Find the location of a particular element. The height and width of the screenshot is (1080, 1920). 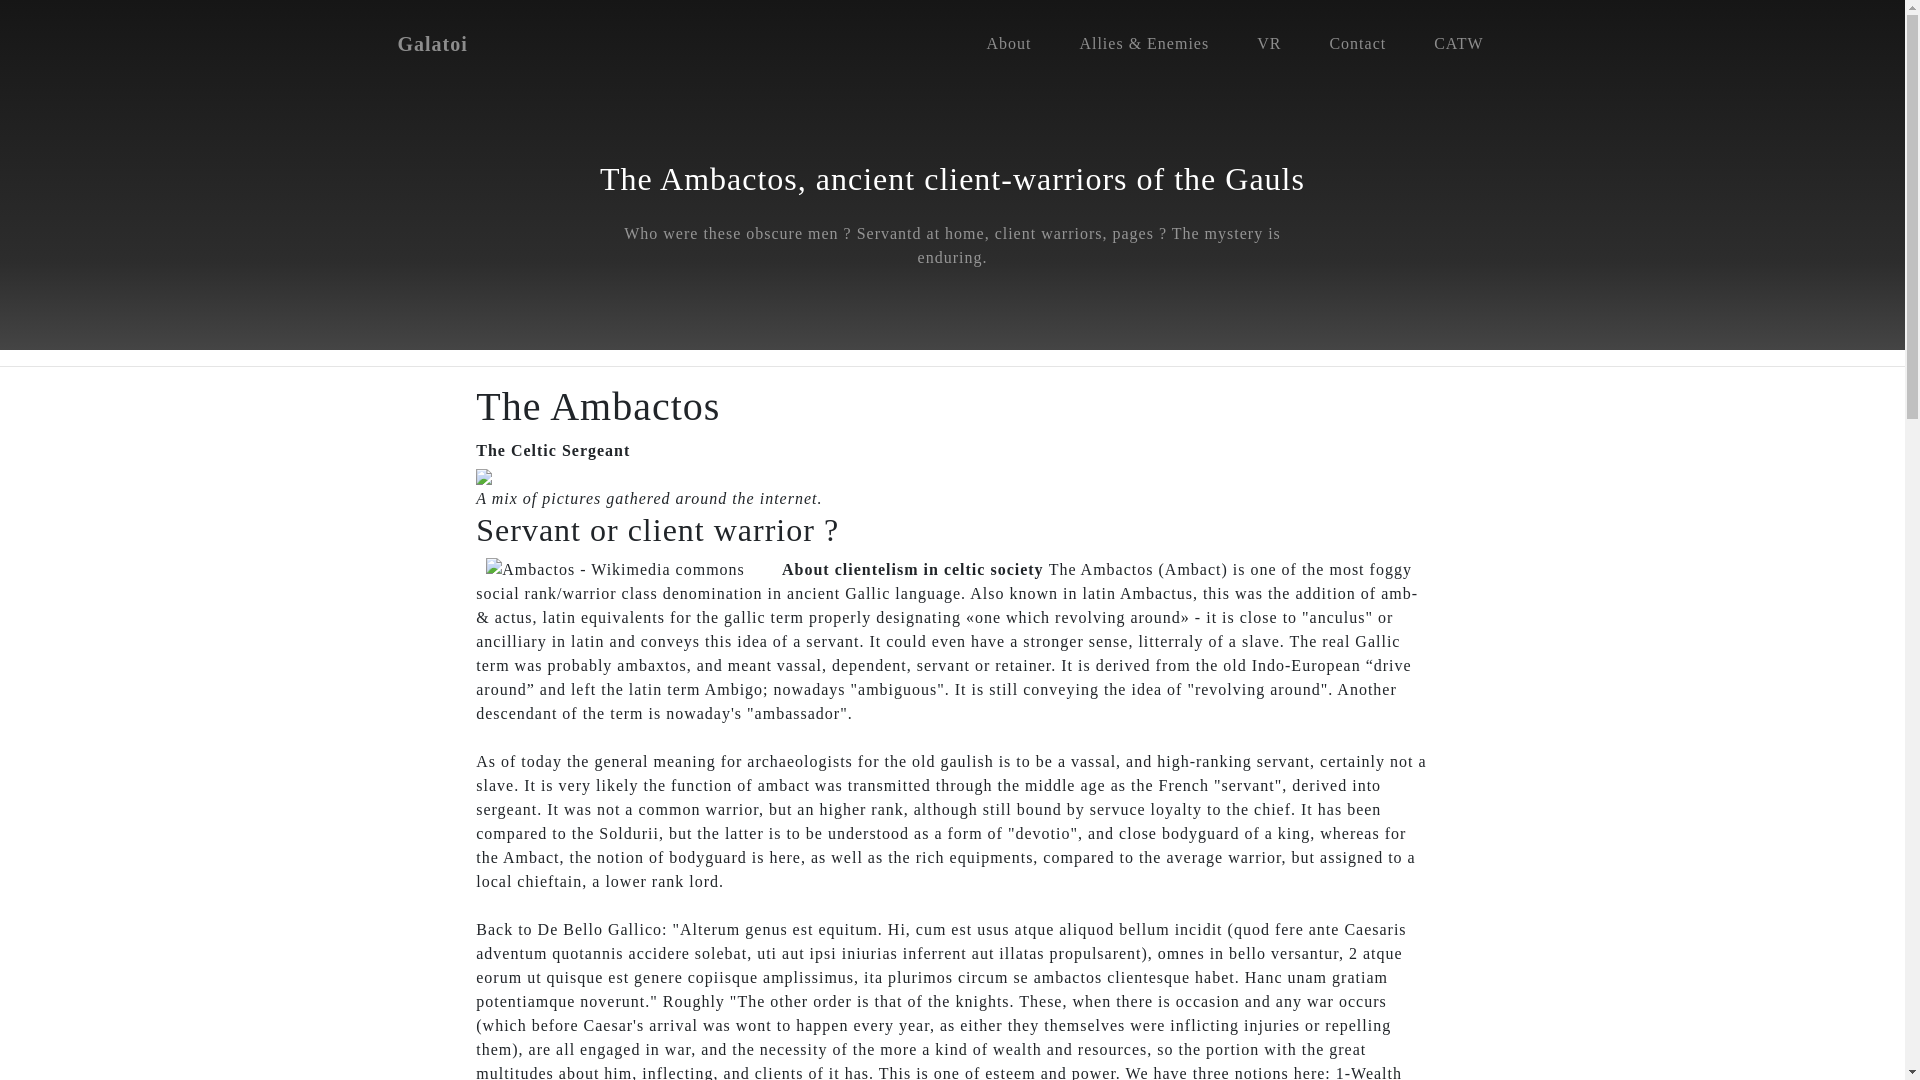

Contact is located at coordinates (1357, 44).